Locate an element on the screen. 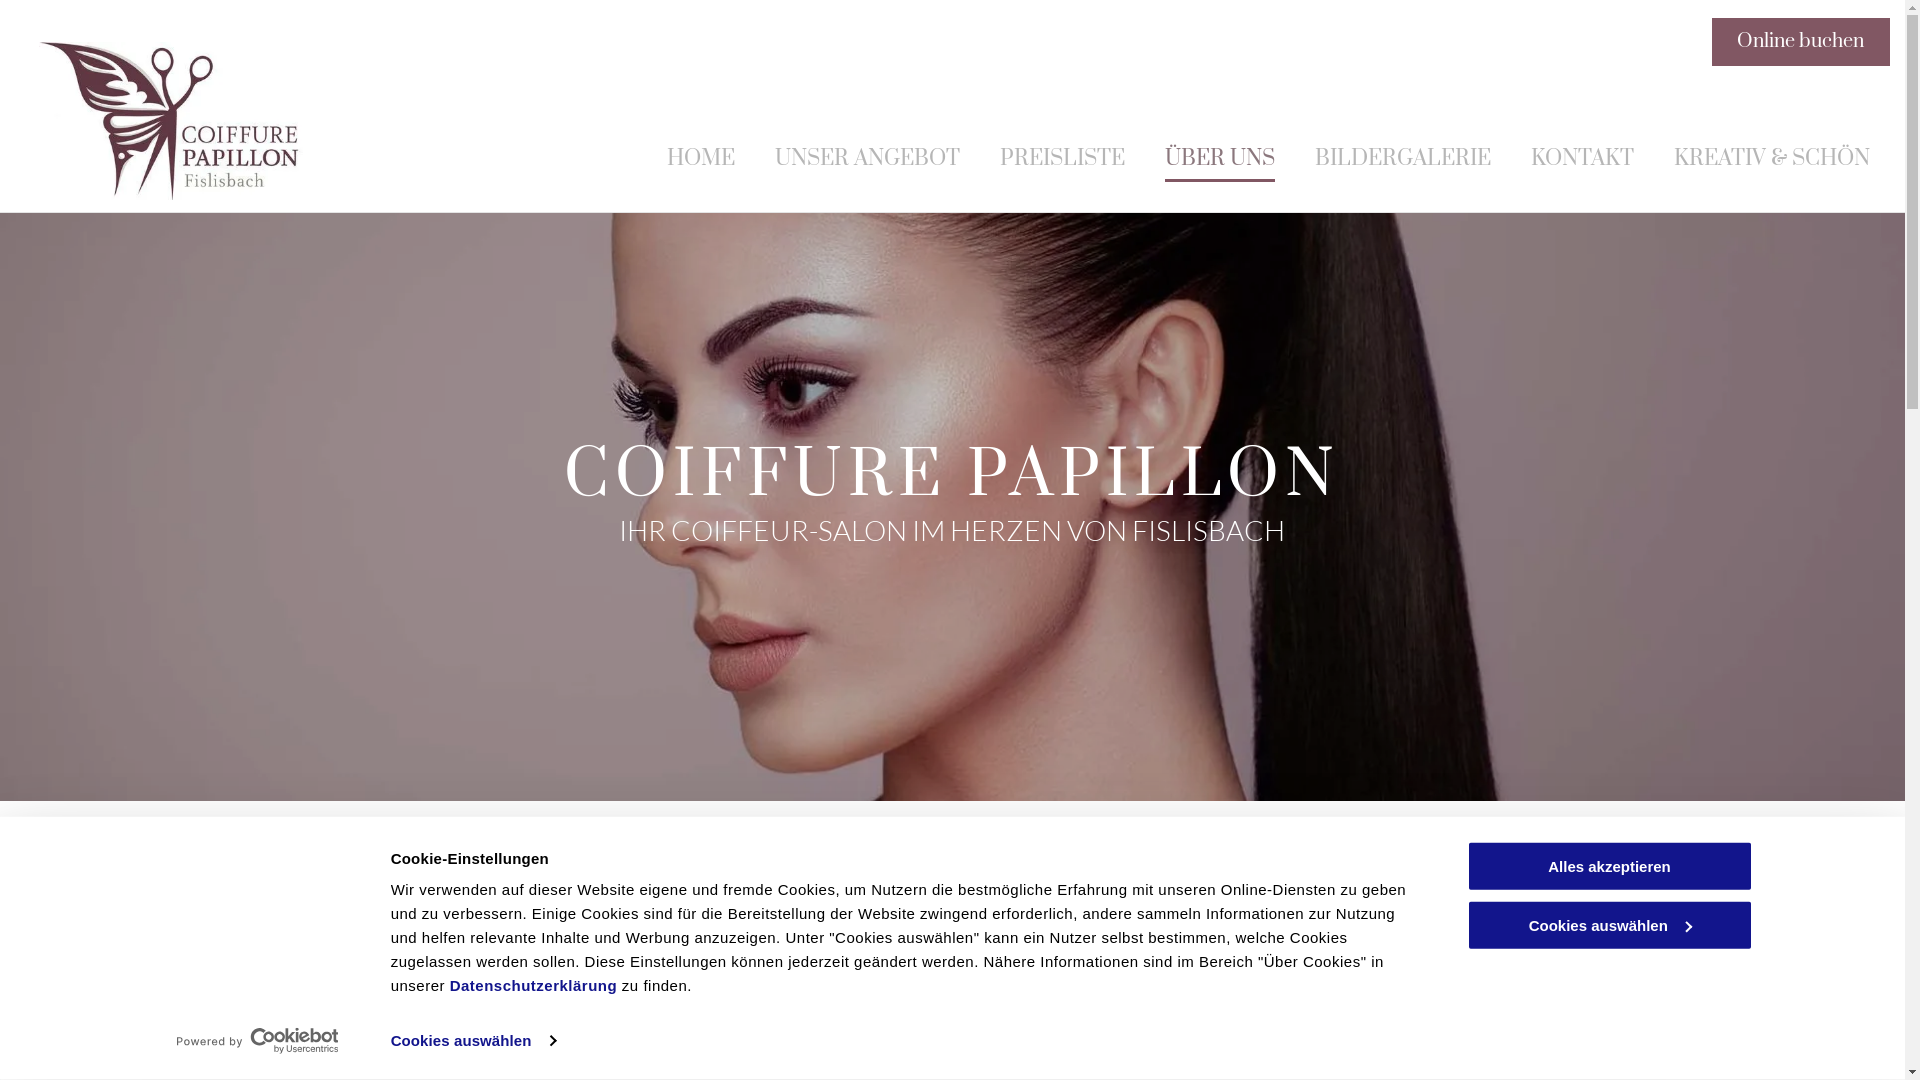 Image resolution: width=1920 pixels, height=1080 pixels. BILDERGALERIE is located at coordinates (1400, 161).